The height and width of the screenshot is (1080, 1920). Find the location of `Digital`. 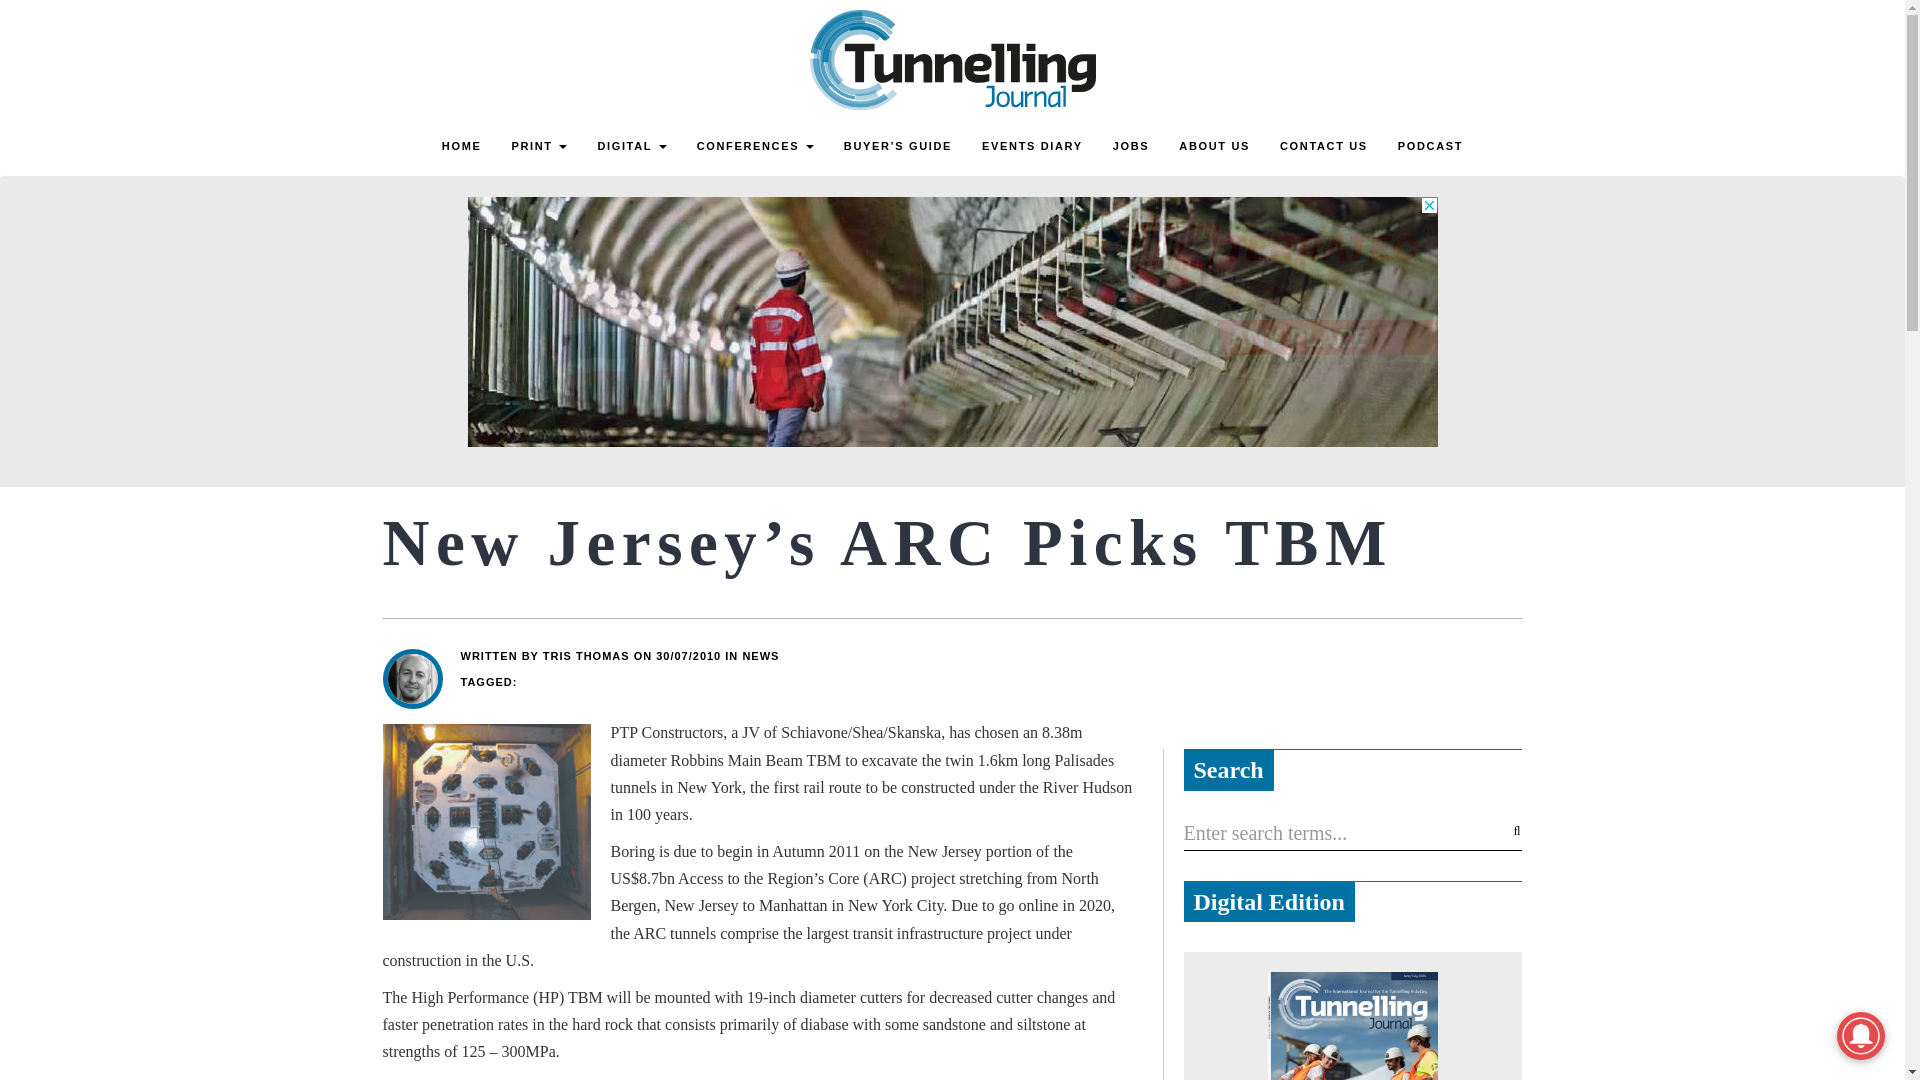

Digital is located at coordinates (631, 146).